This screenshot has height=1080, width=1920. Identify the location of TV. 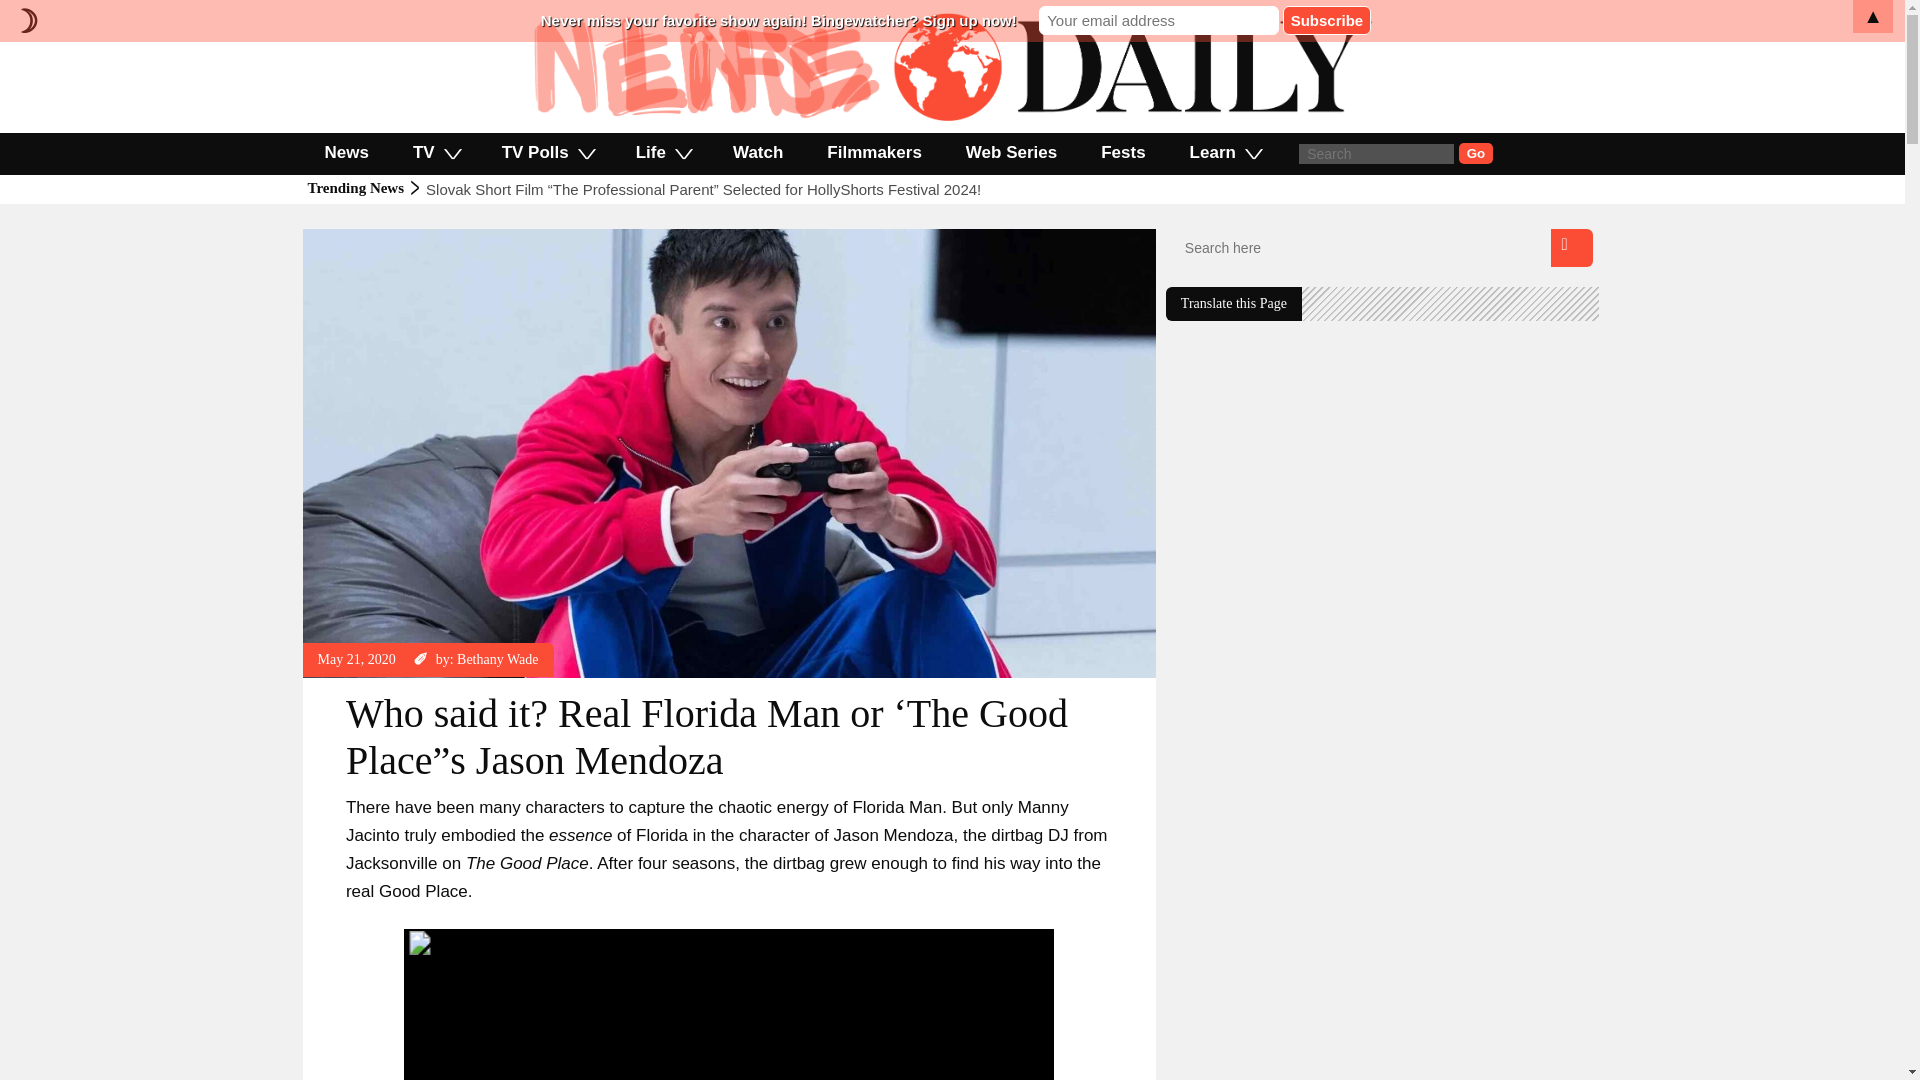
(436, 152).